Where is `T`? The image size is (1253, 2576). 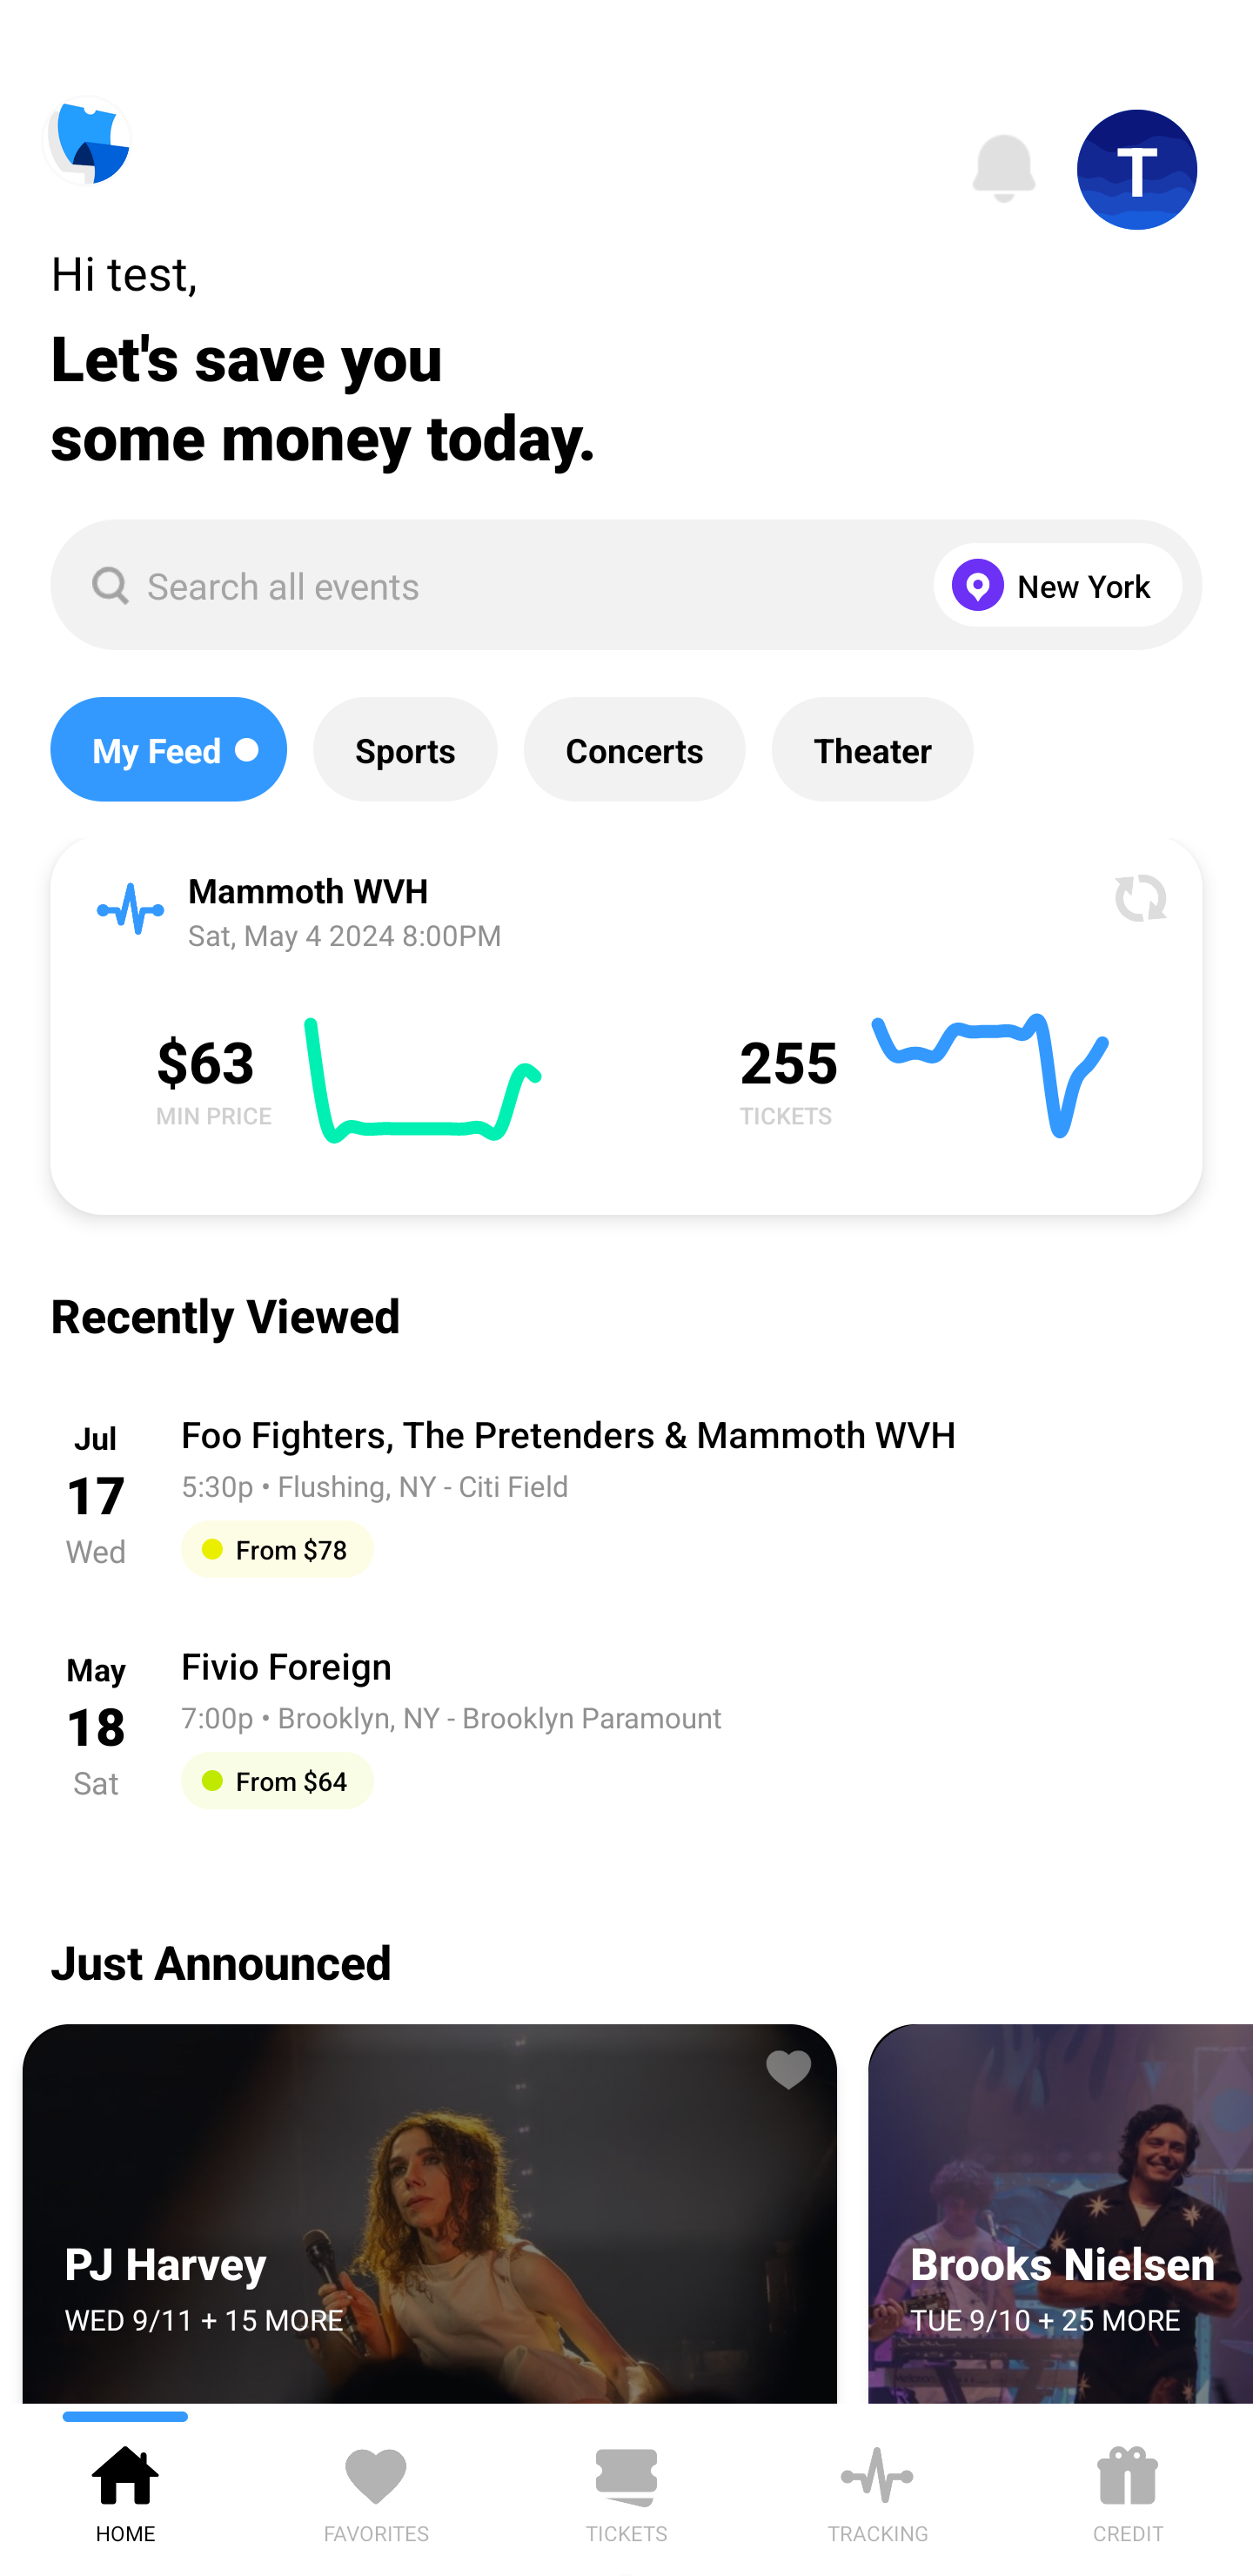 T is located at coordinates (1137, 170).